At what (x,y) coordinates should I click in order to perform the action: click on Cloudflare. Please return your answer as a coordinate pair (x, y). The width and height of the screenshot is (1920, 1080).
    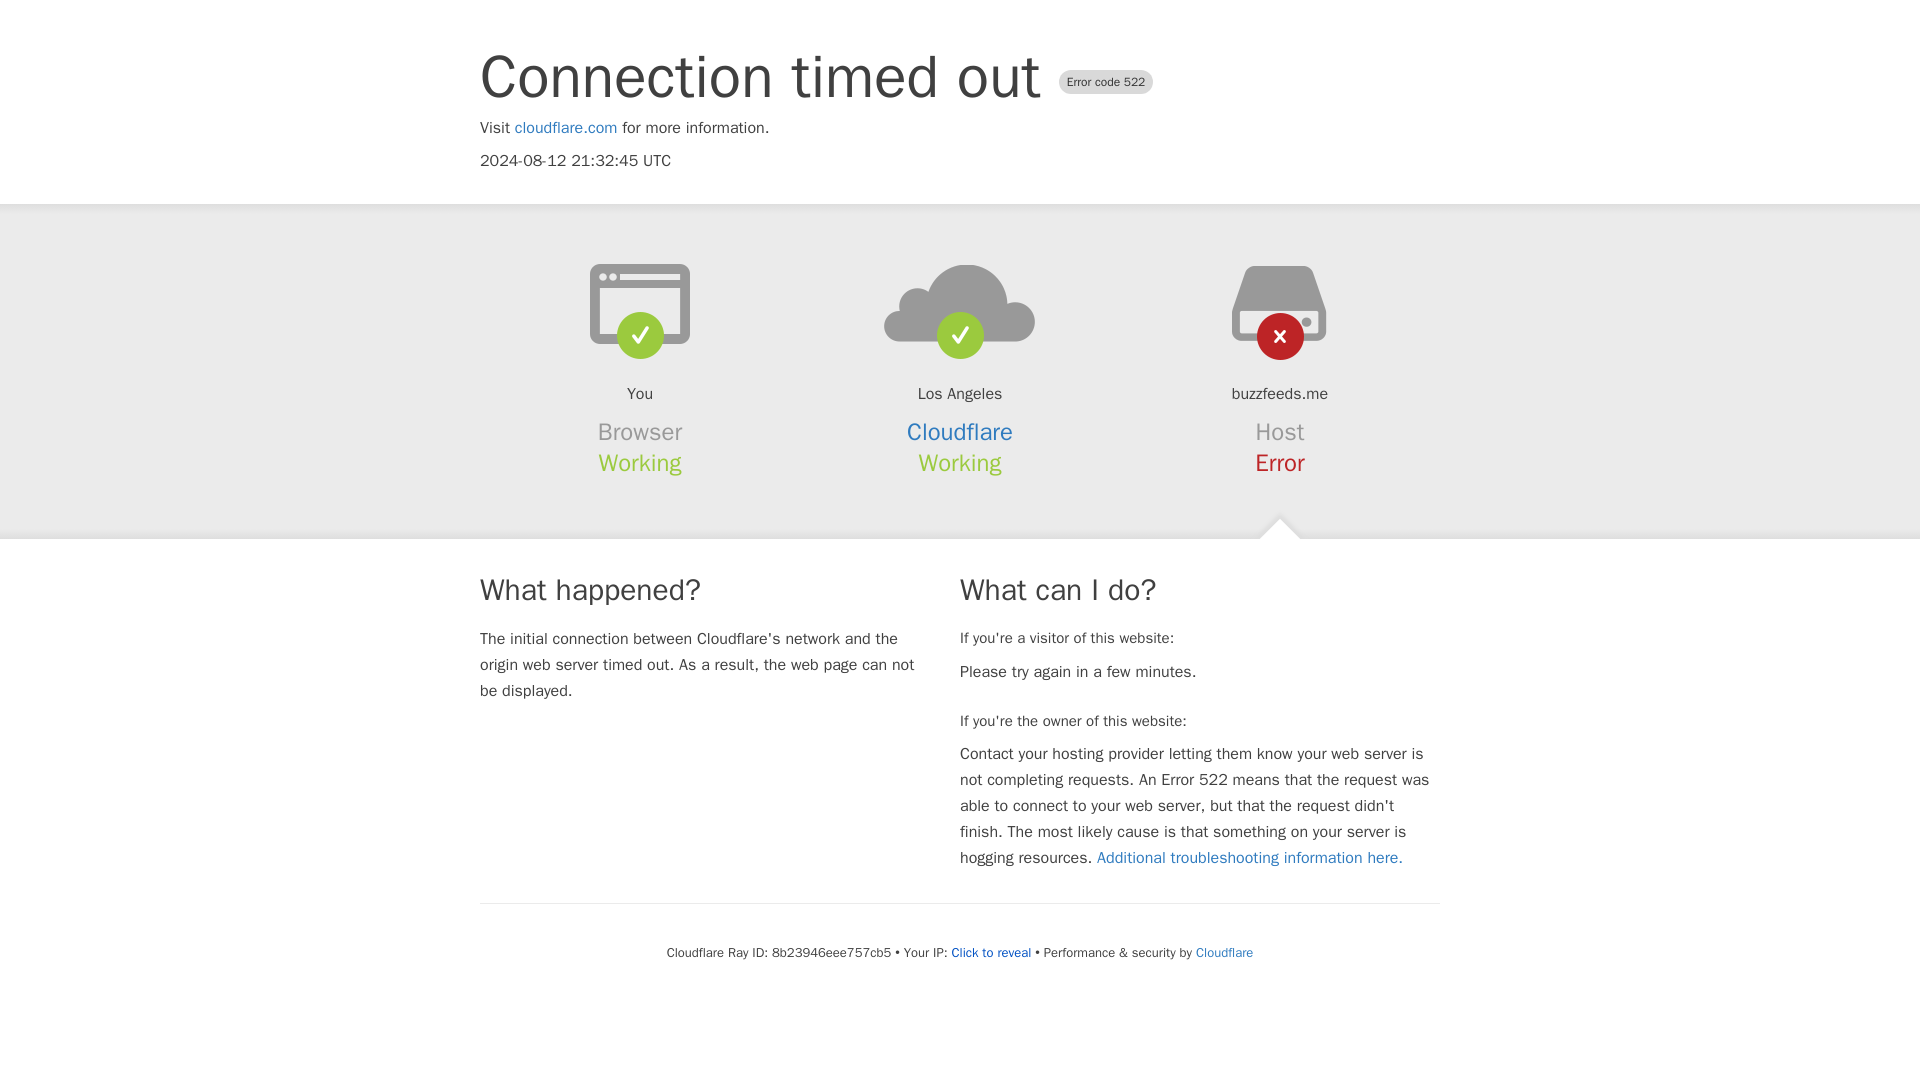
    Looking at the image, I should click on (1224, 952).